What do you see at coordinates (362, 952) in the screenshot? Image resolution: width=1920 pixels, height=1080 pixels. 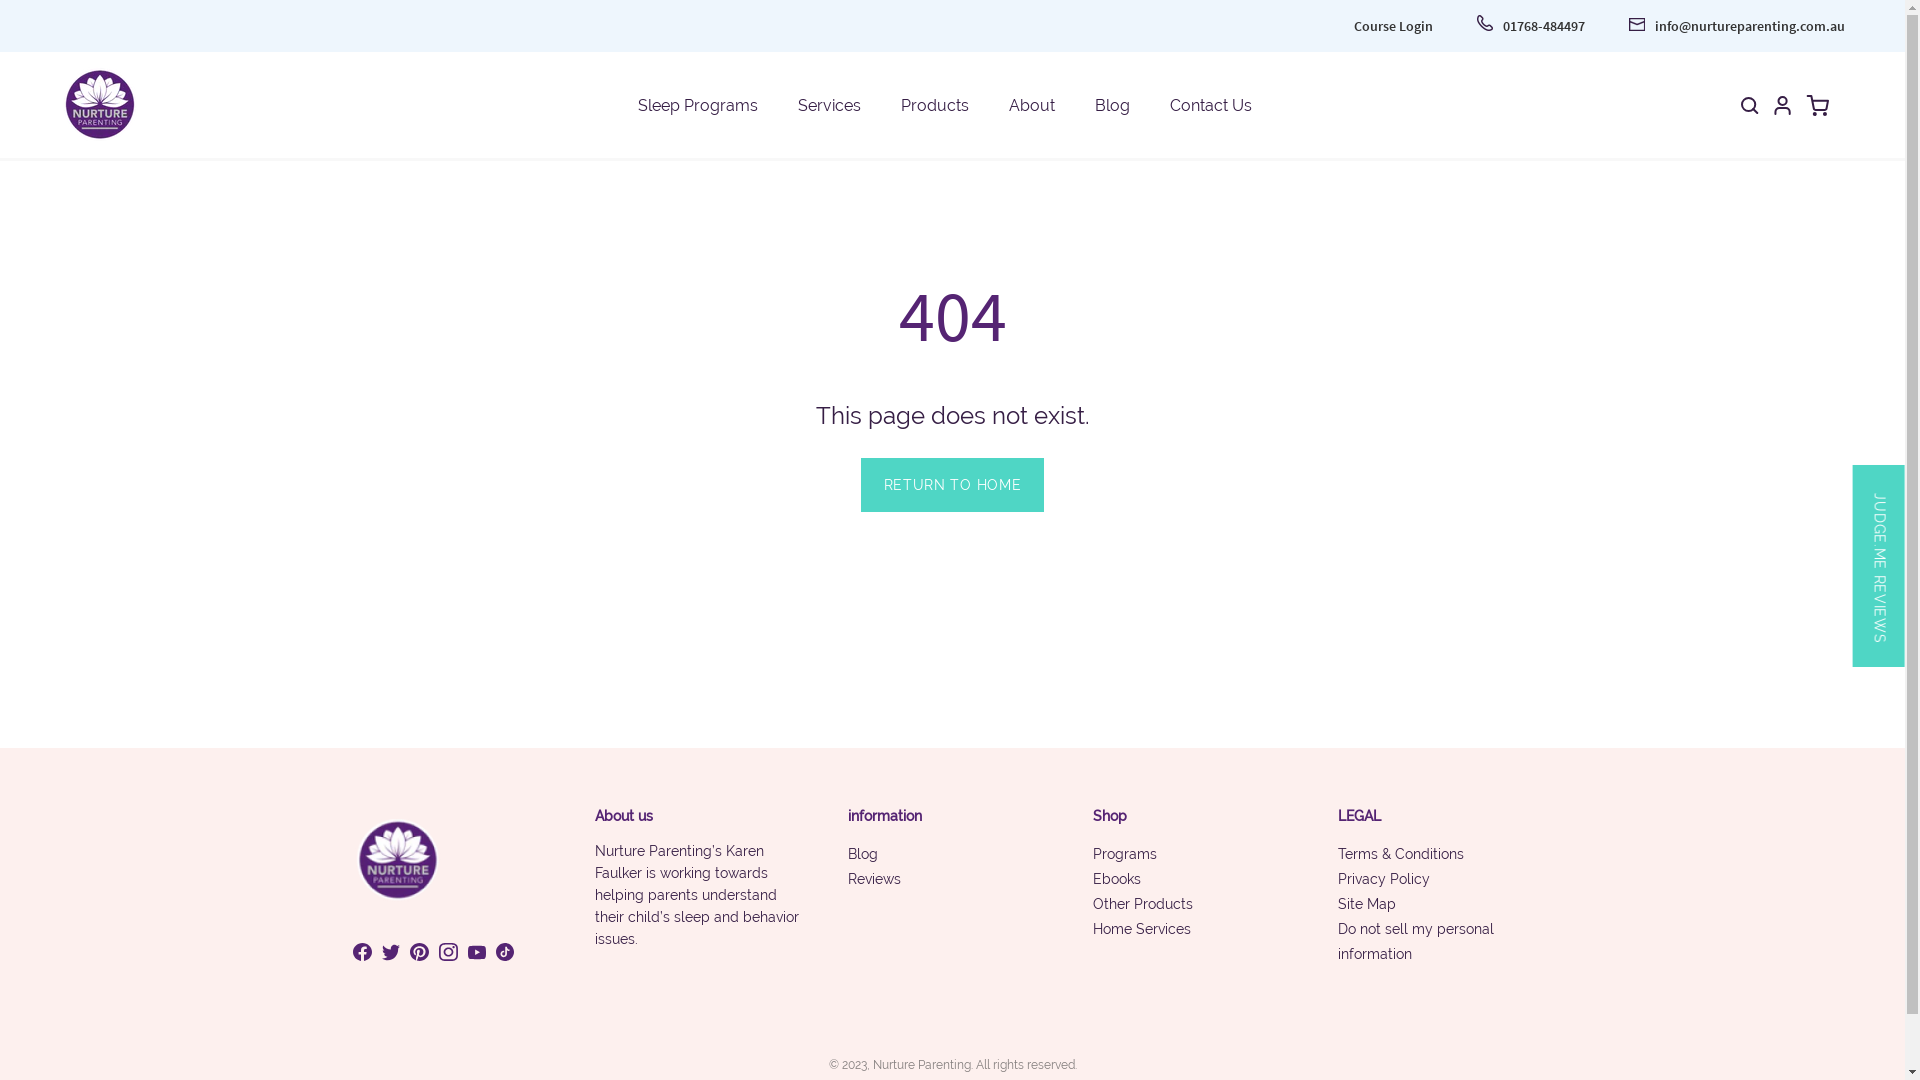 I see `View Nurture Parenting Shop on Facebook` at bounding box center [362, 952].